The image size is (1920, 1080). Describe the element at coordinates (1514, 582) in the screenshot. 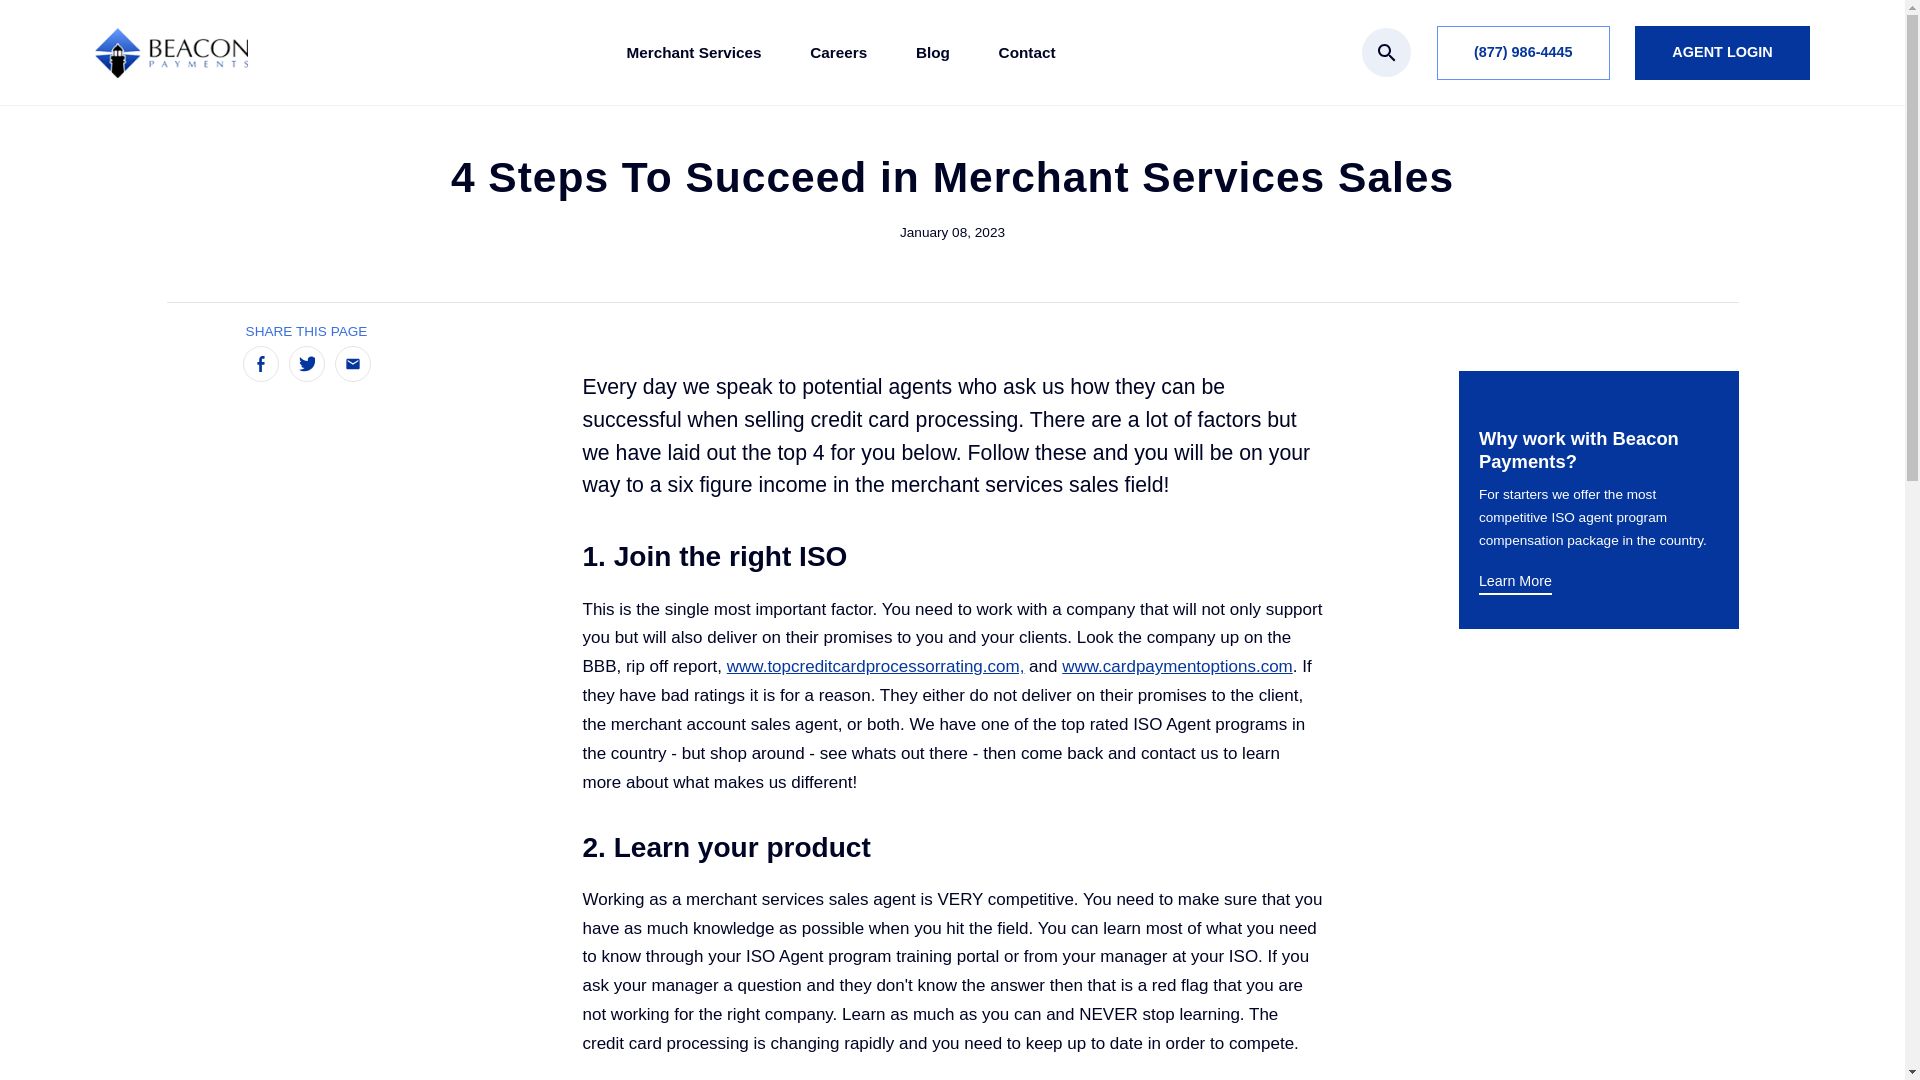

I see `Learn More` at that location.